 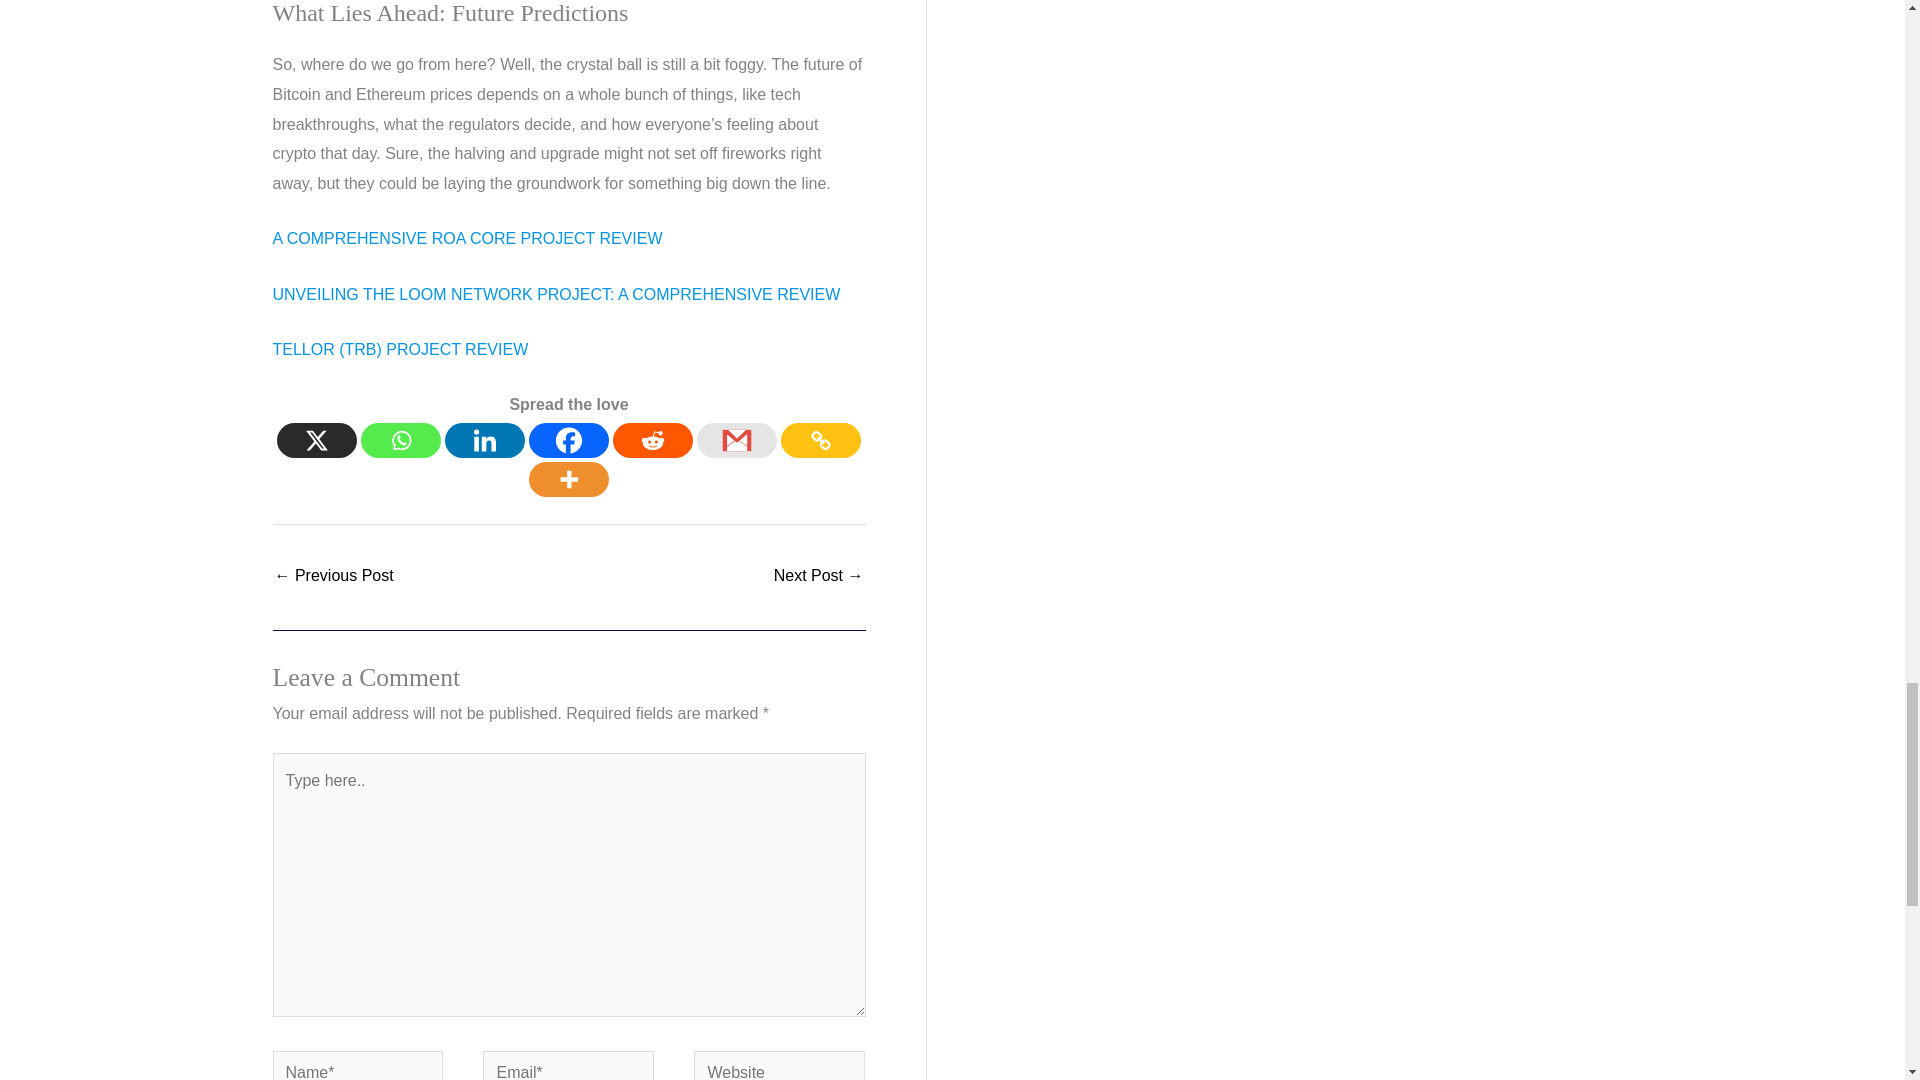 What do you see at coordinates (467, 238) in the screenshot?
I see `A COMPREHENSIVE ROA CORE PROJECT REVIEW` at bounding box center [467, 238].